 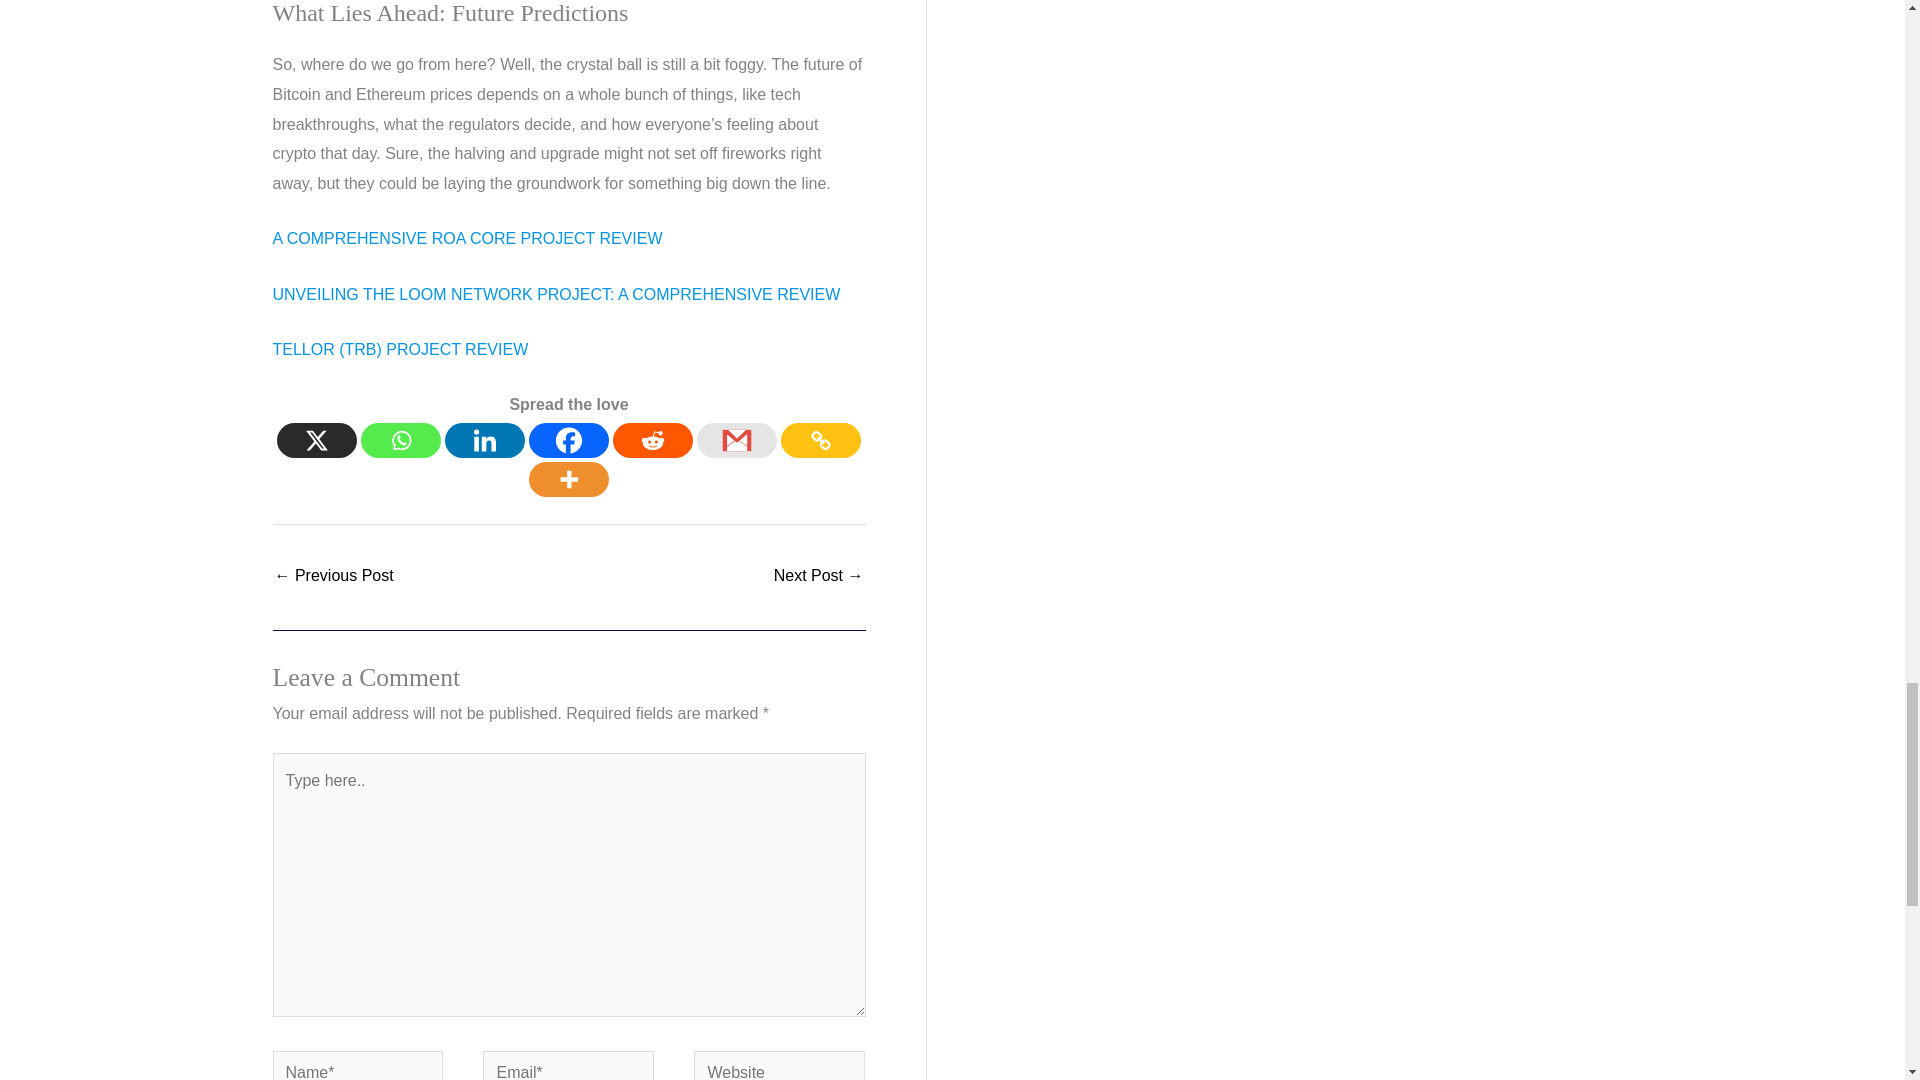 What do you see at coordinates (467, 238) in the screenshot?
I see `A COMPREHENSIVE ROA CORE PROJECT REVIEW` at bounding box center [467, 238].